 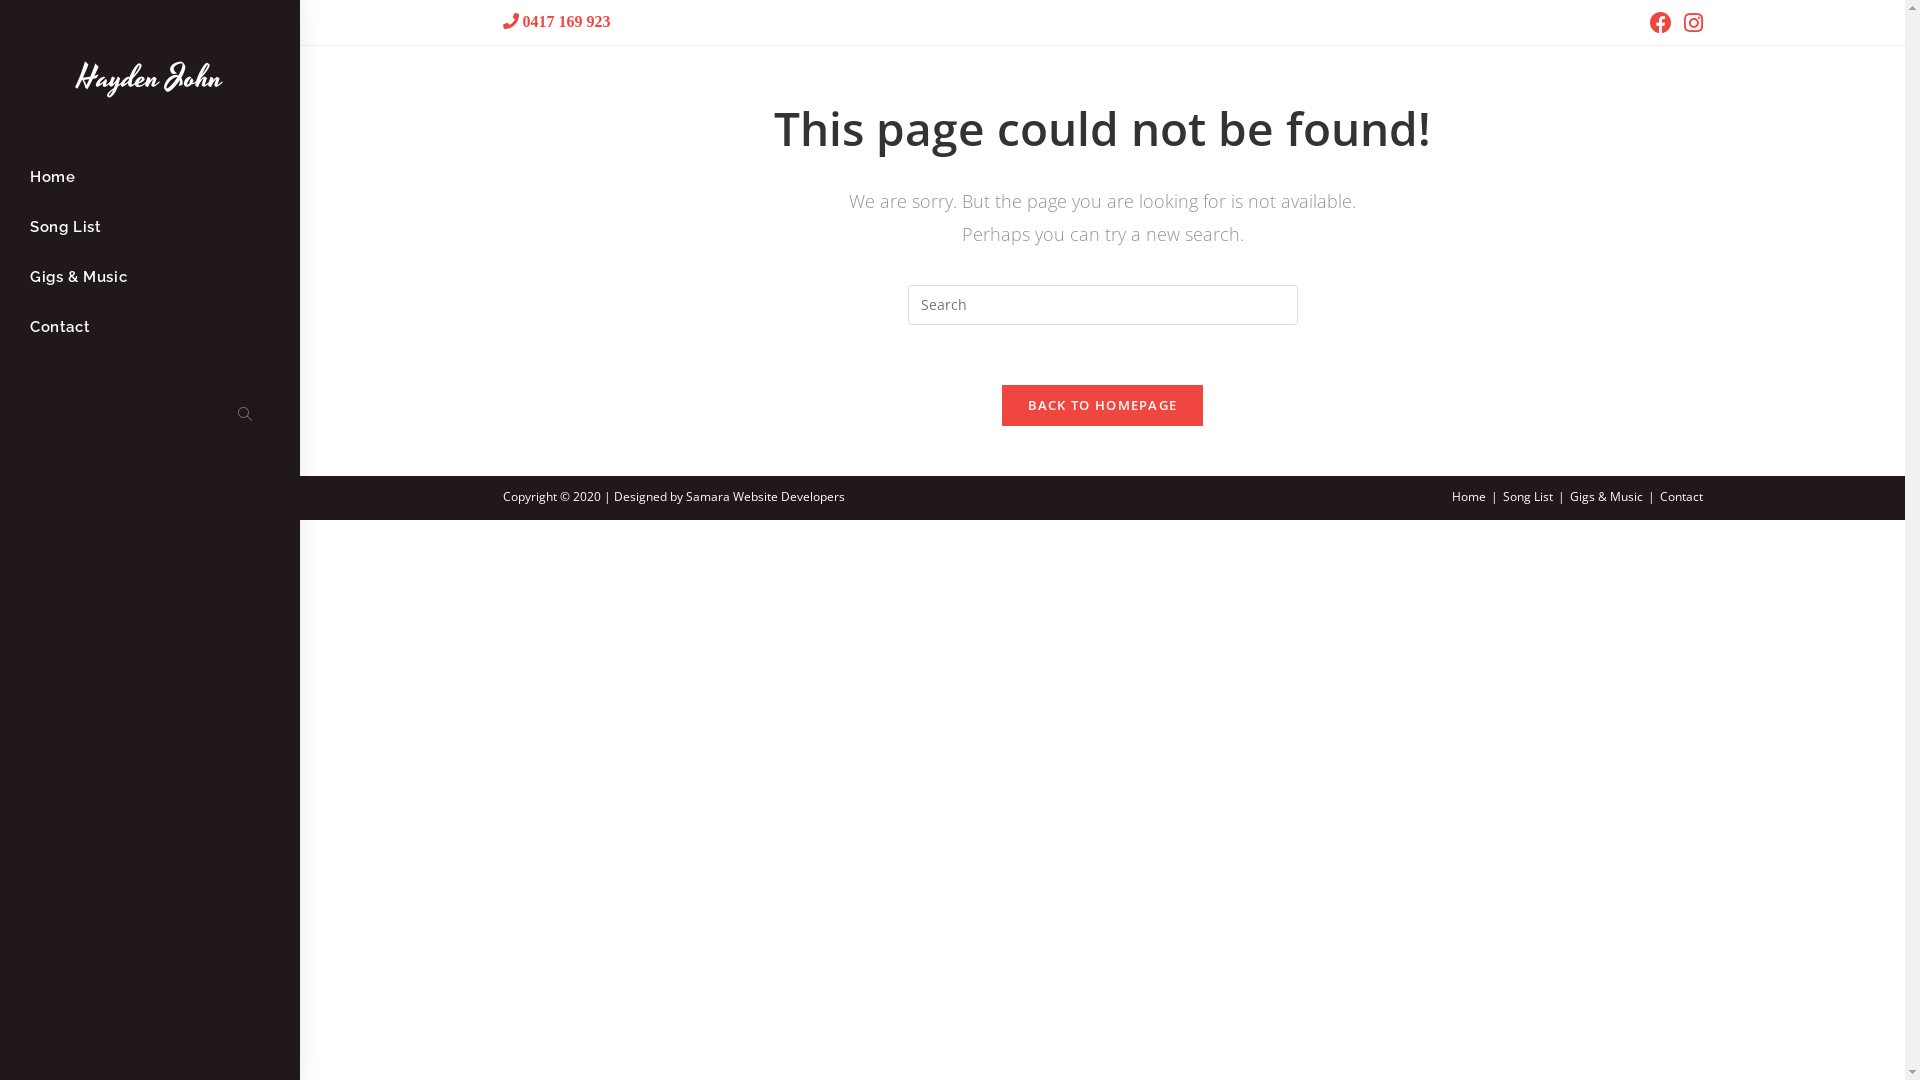 I want to click on Song List, so click(x=150, y=228).